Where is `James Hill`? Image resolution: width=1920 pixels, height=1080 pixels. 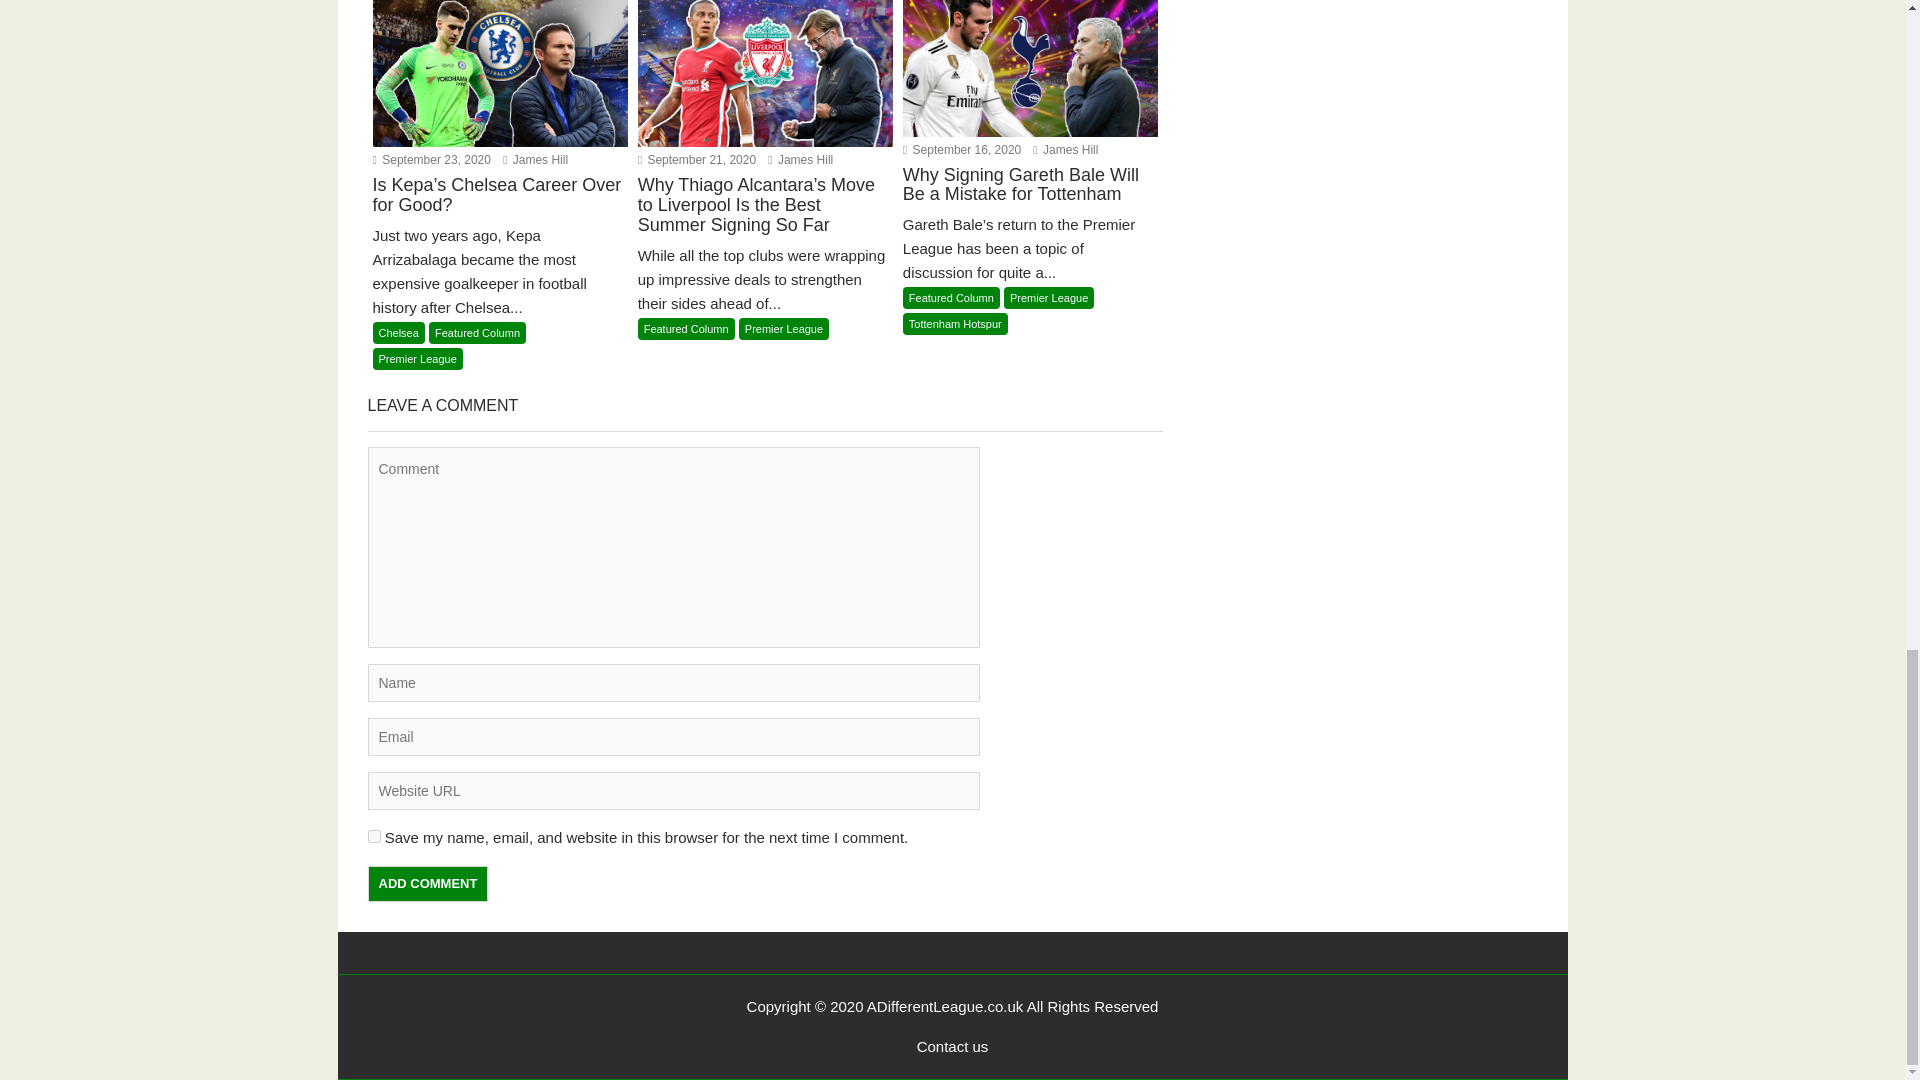 James Hill is located at coordinates (1065, 149).